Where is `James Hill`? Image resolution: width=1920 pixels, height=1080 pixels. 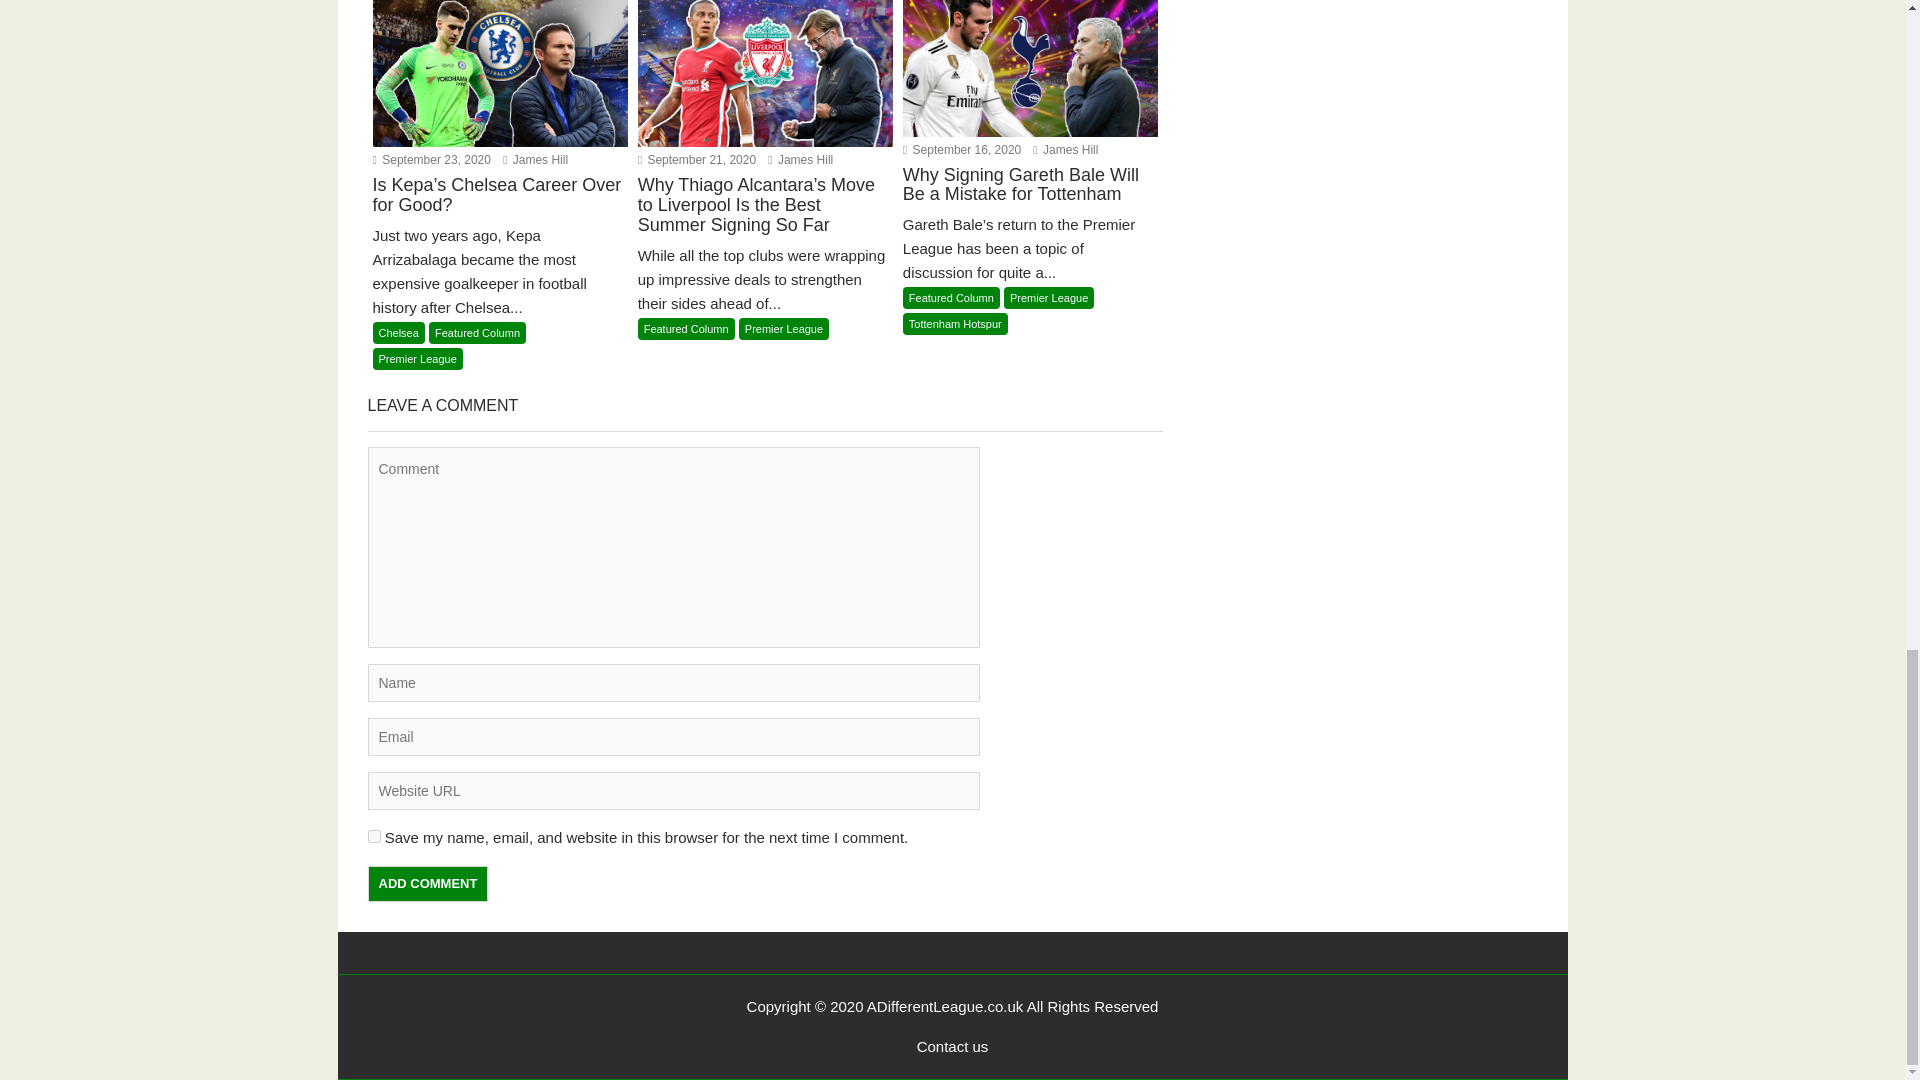 James Hill is located at coordinates (1065, 149).